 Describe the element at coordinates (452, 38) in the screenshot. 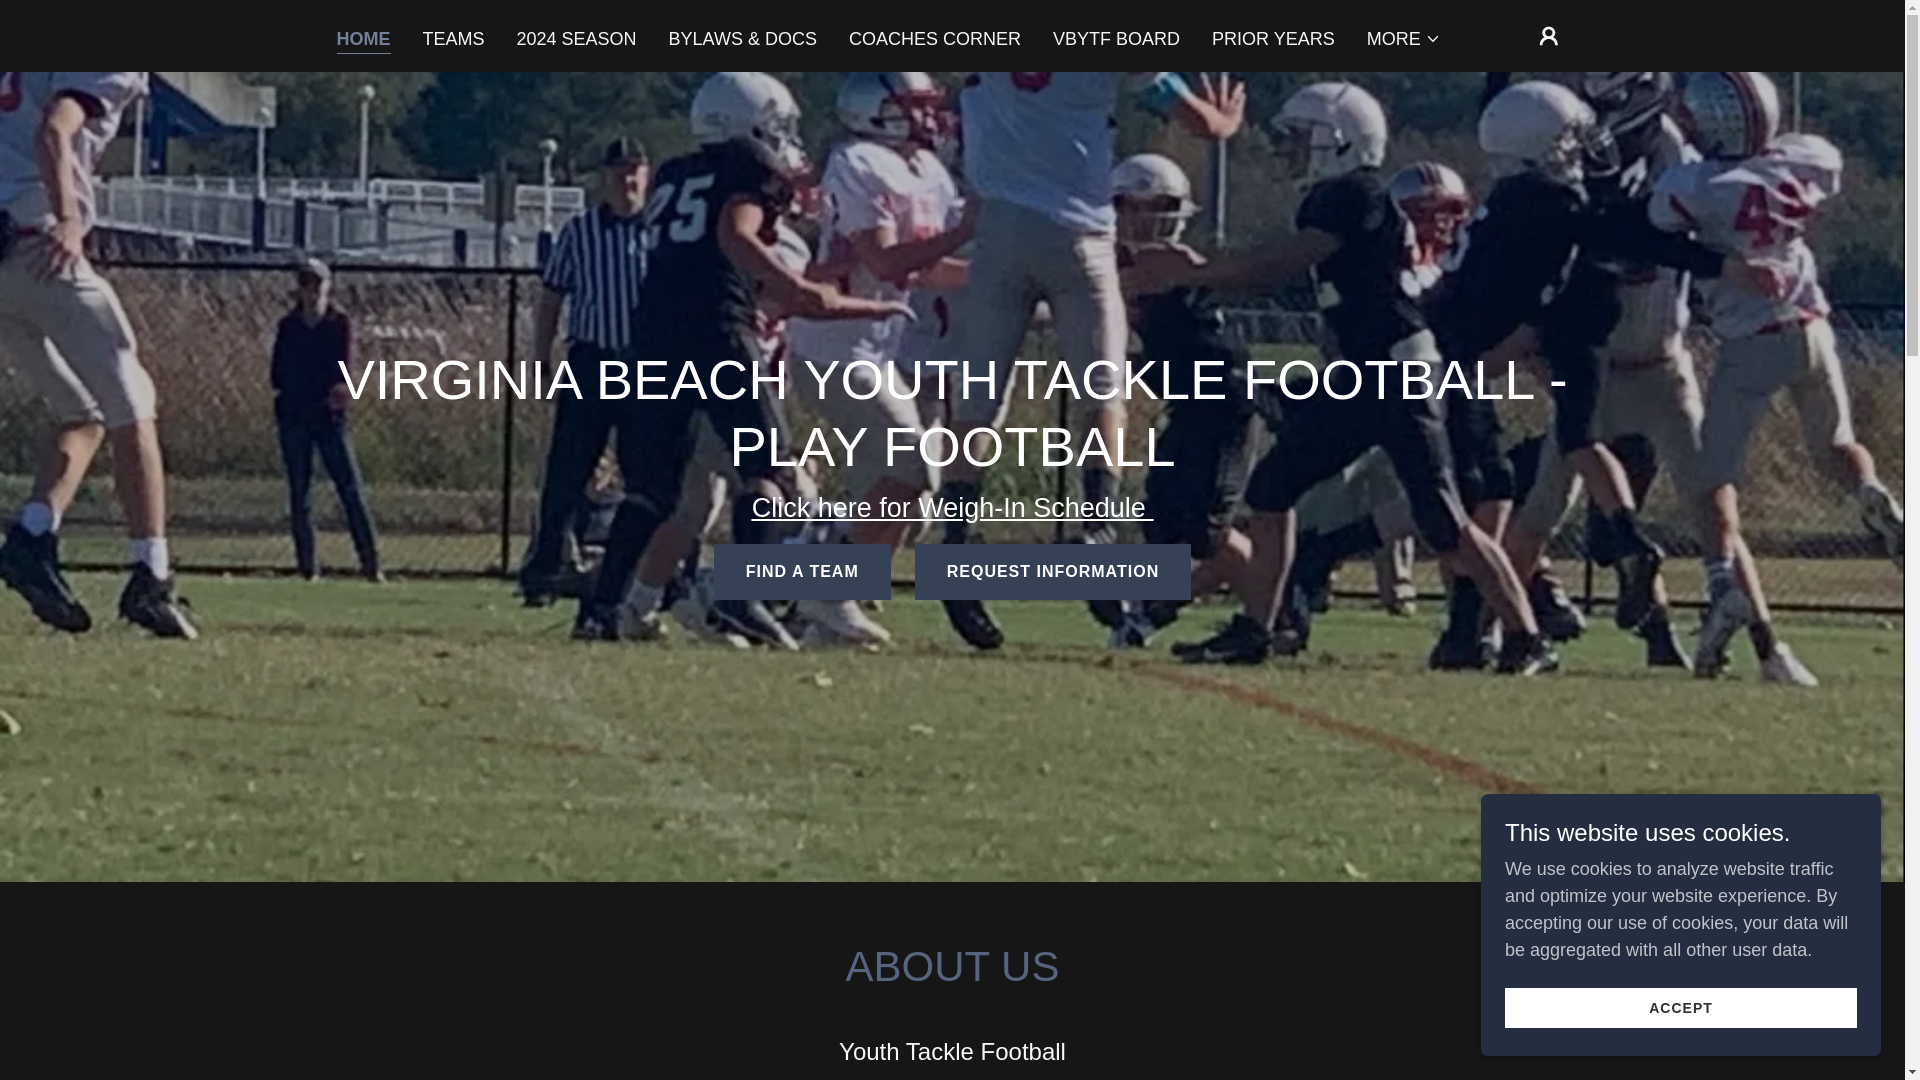

I see `TEAMS` at that location.